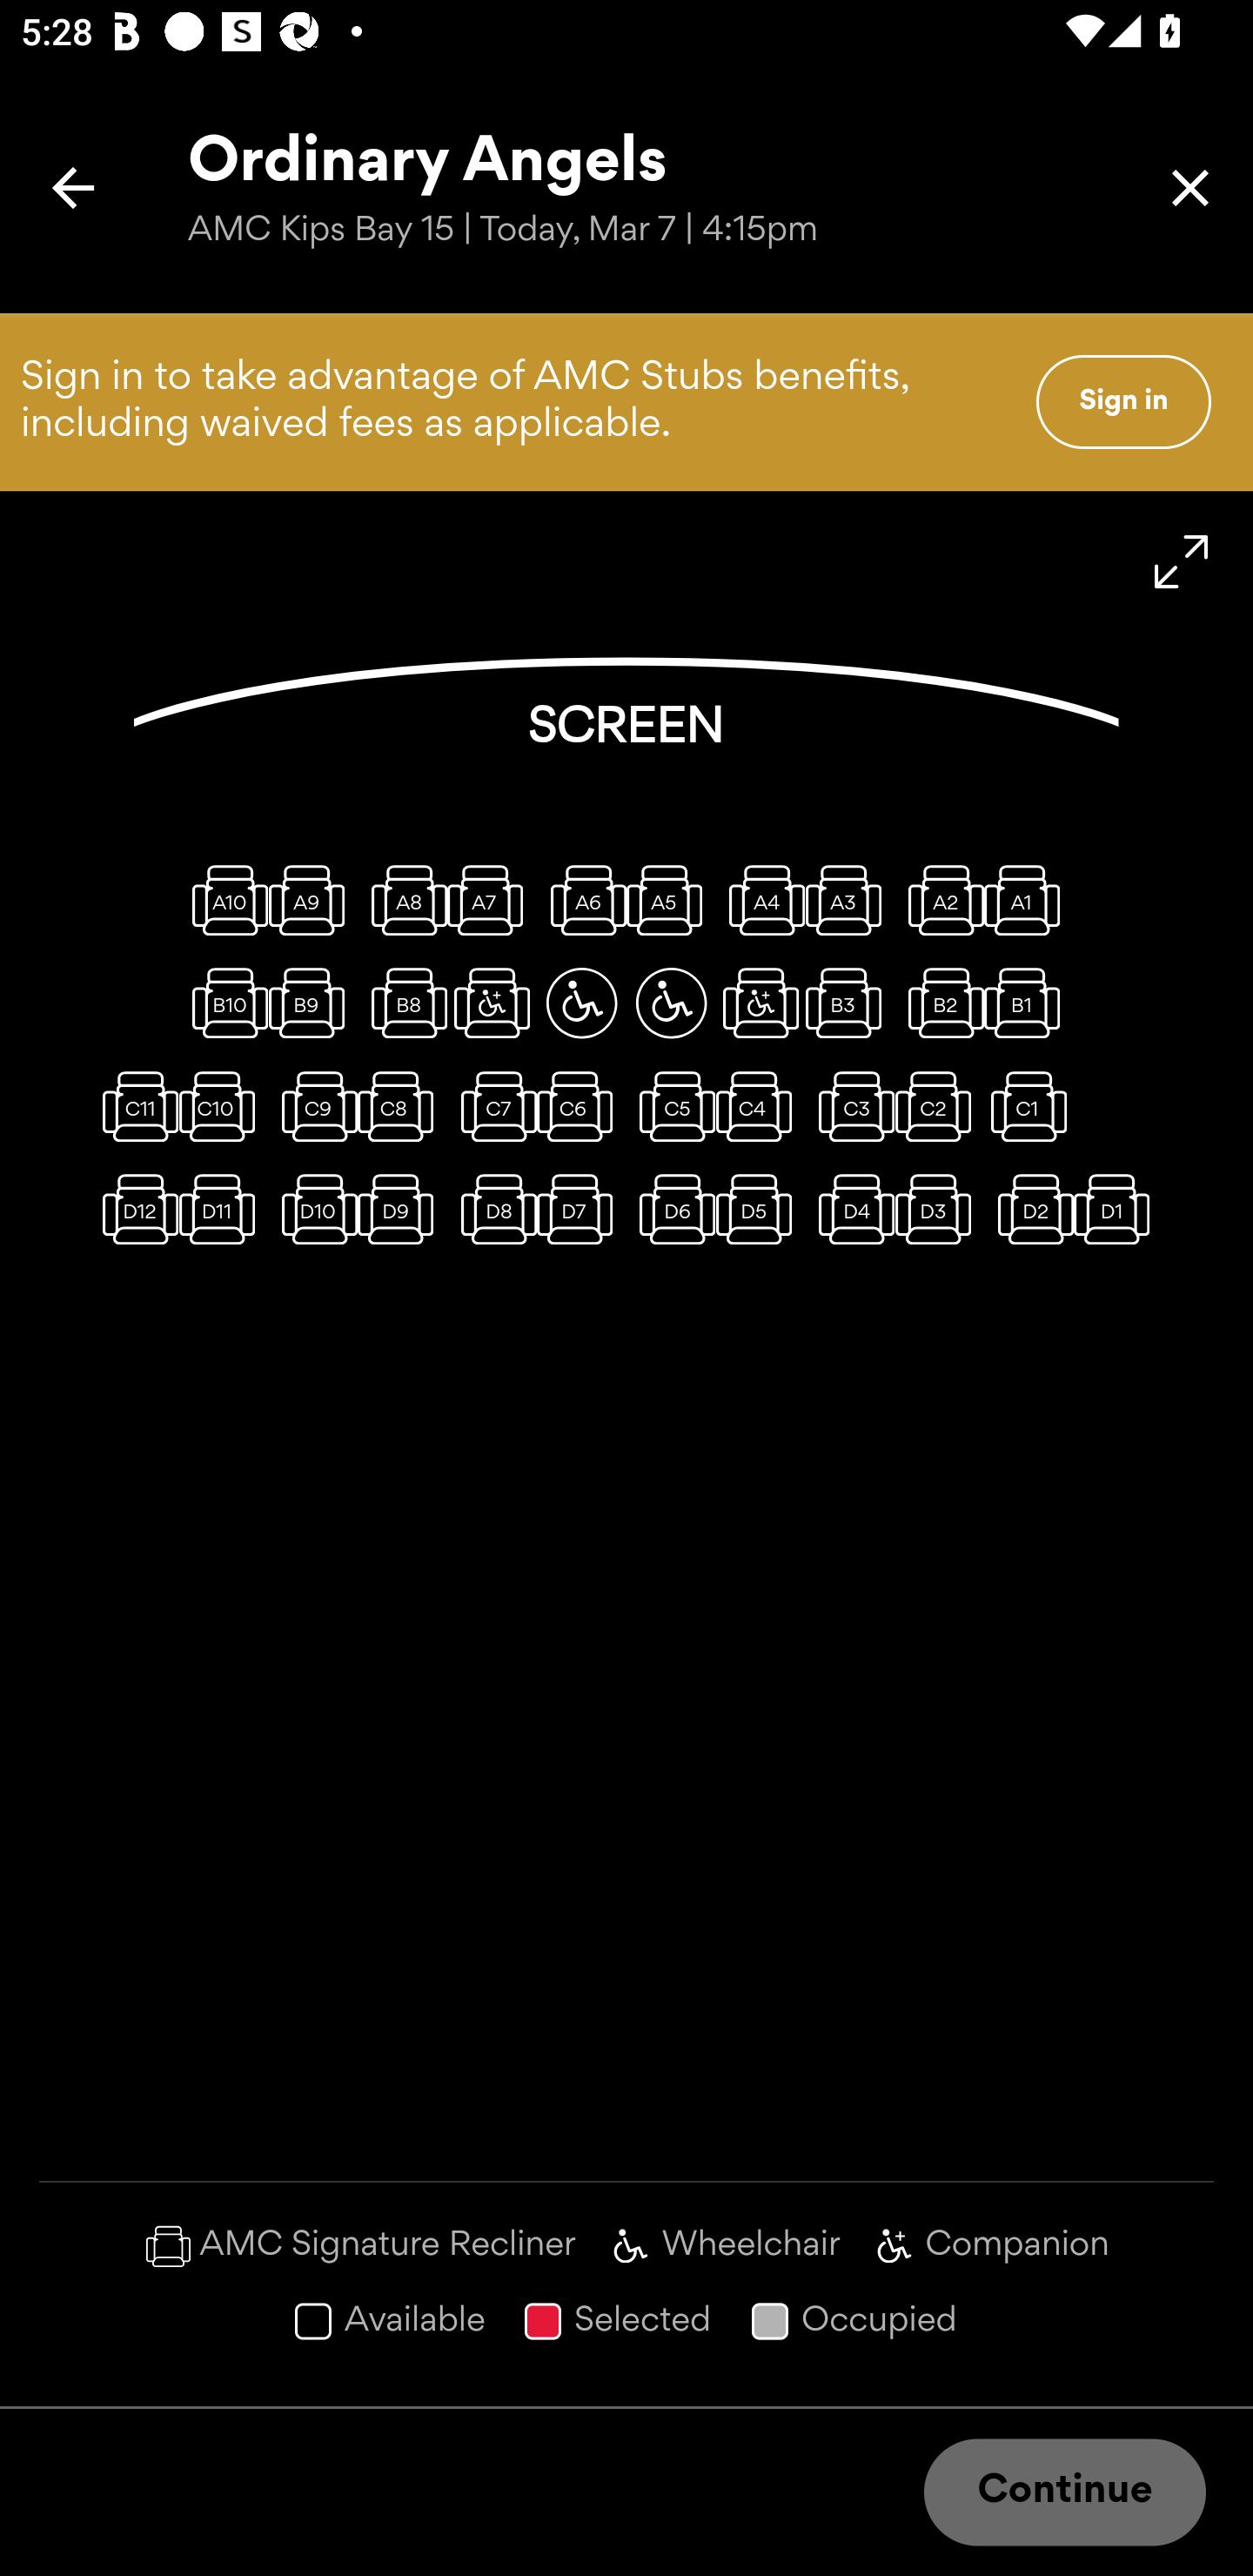 Image resolution: width=1253 pixels, height=2576 pixels. I want to click on A2, Regular seat, available, so click(940, 900).